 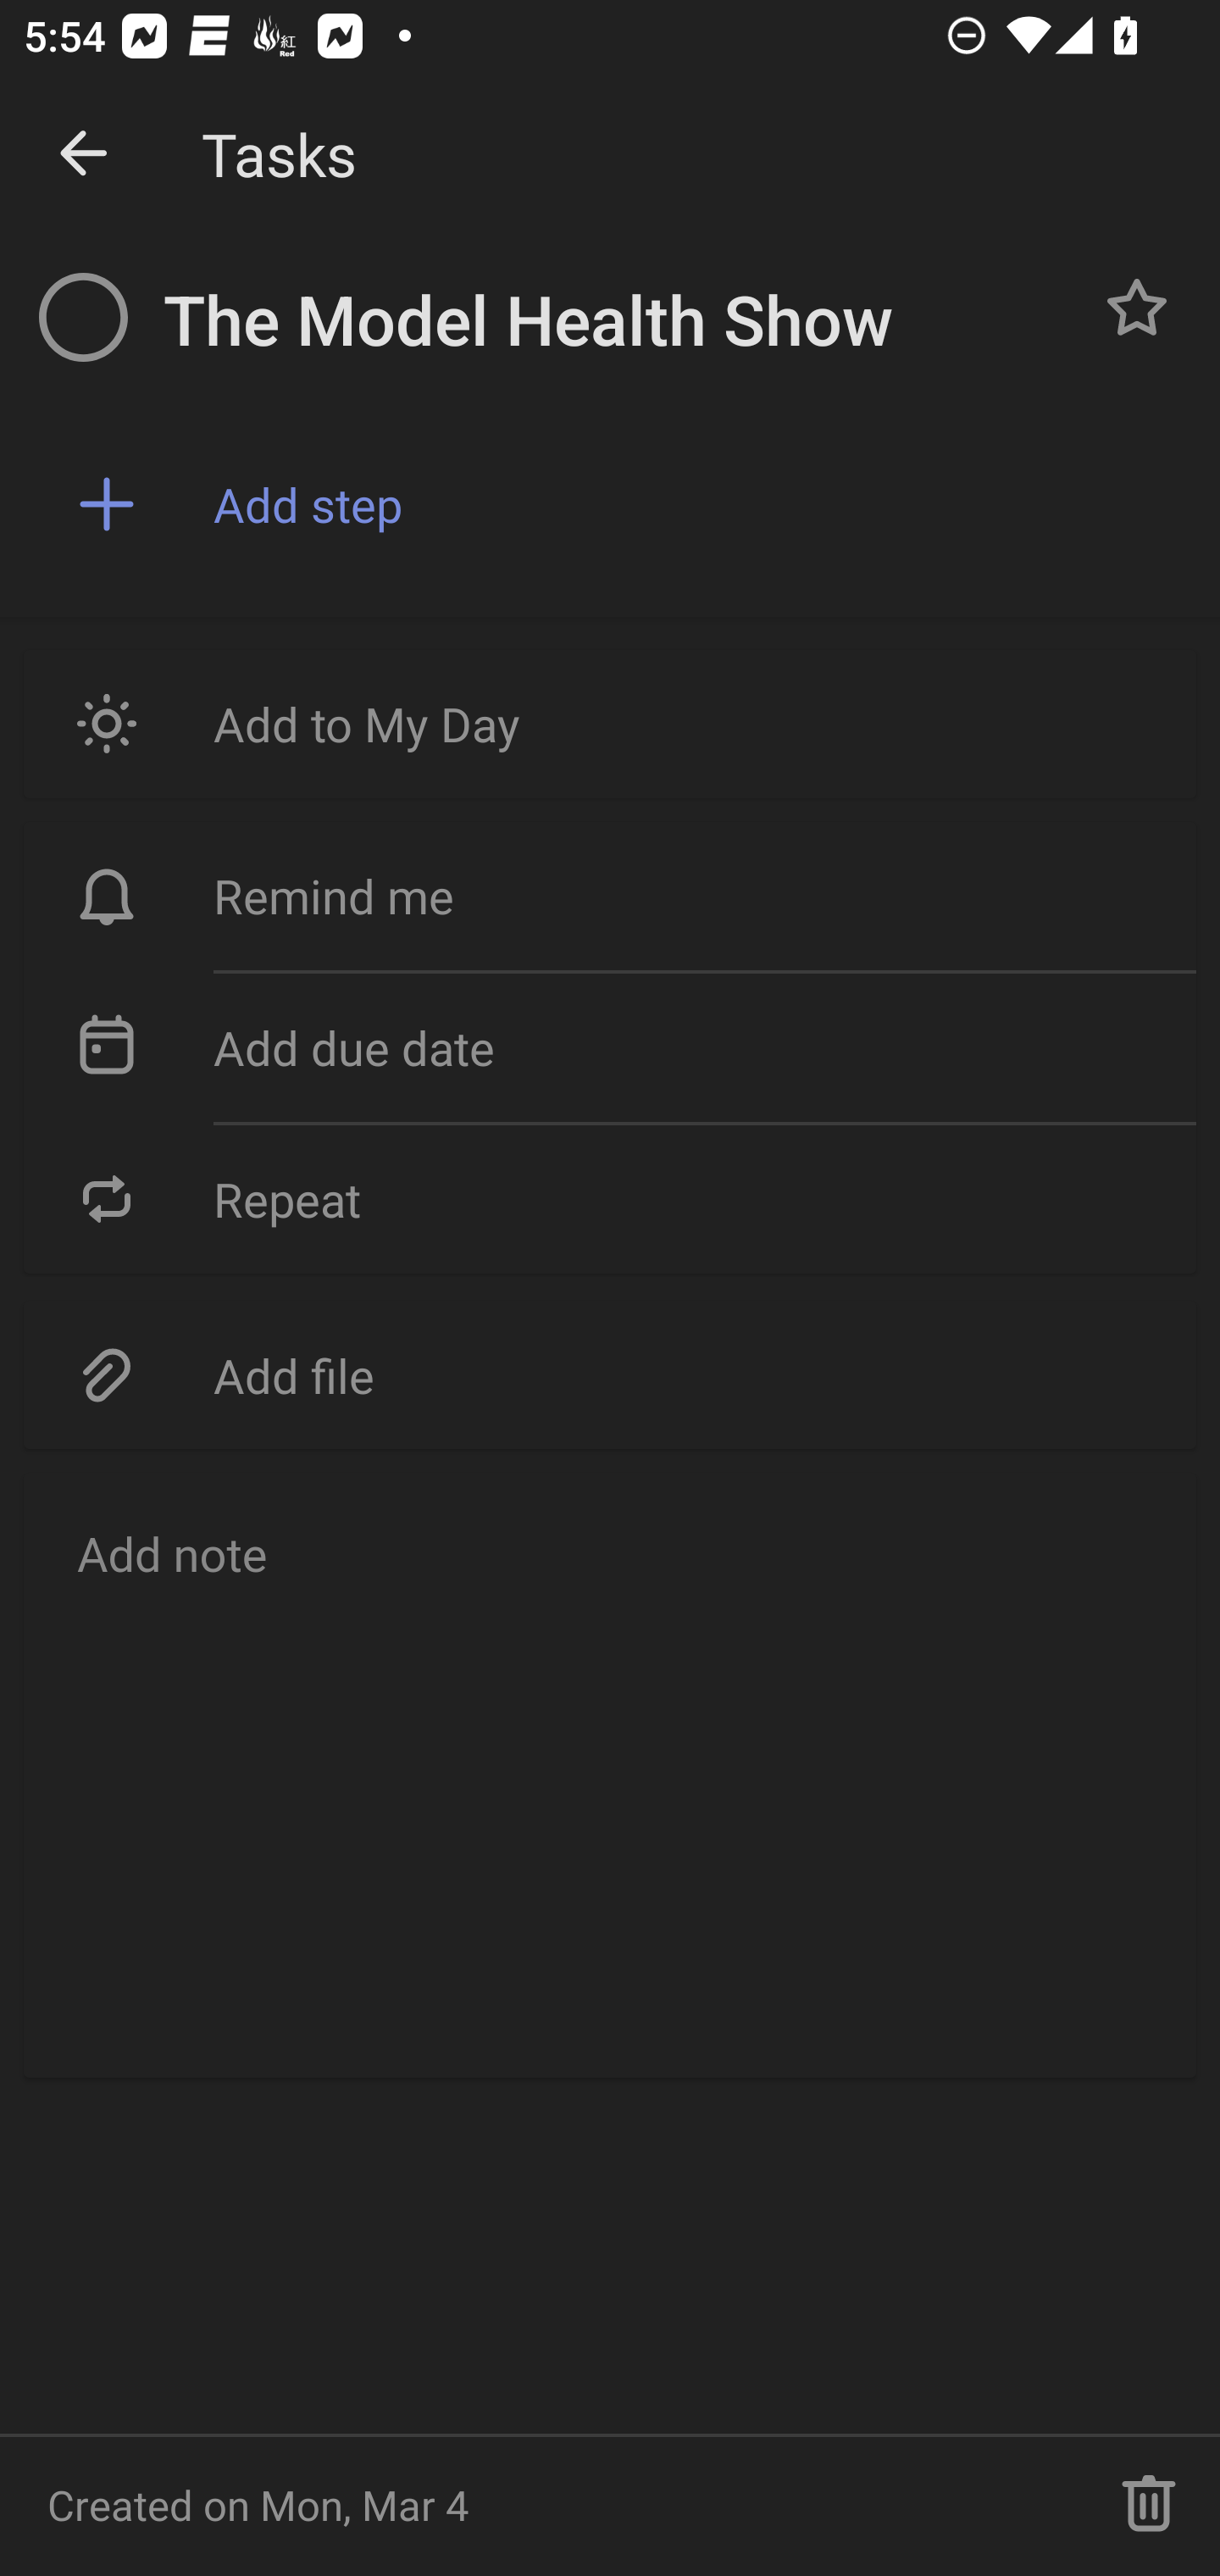 What do you see at coordinates (83, 154) in the screenshot?
I see `Dismiss detail view` at bounding box center [83, 154].